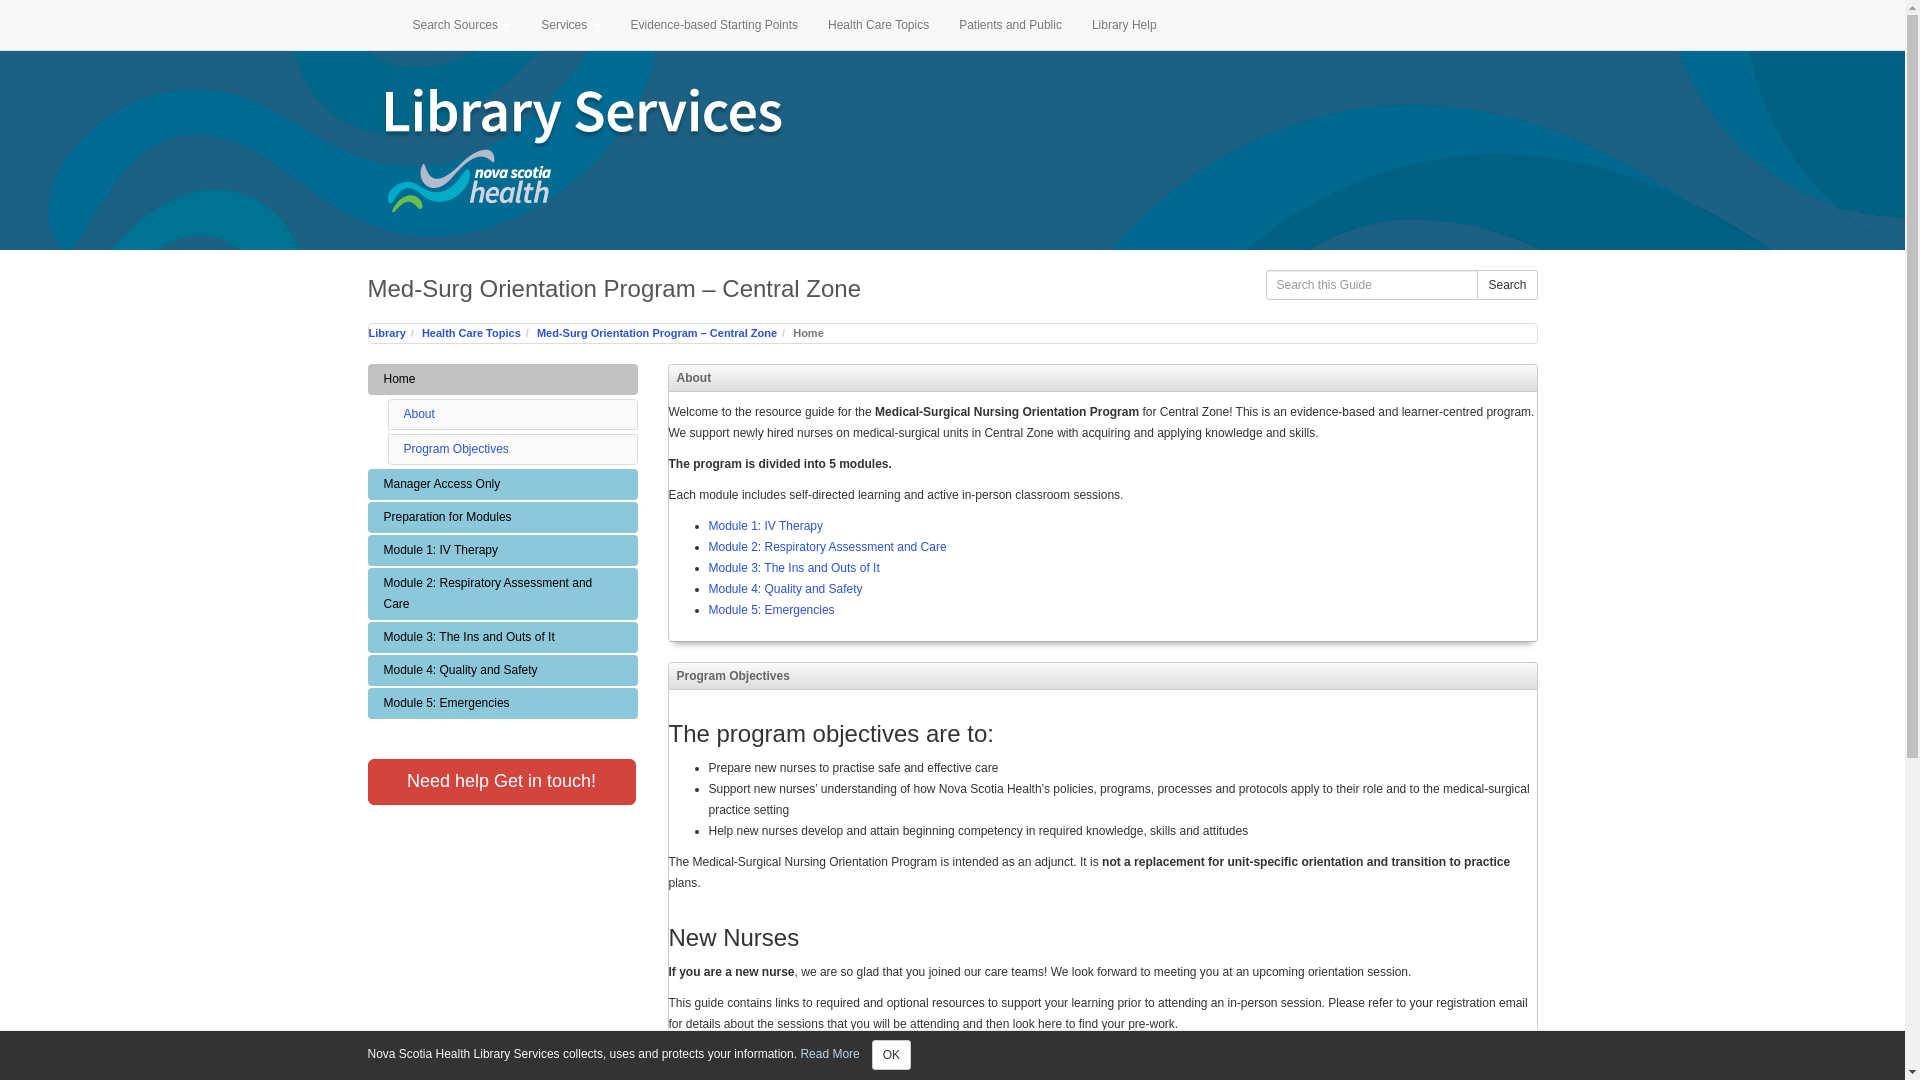  I want to click on Module 2: Respiratory Assessment and Care, so click(502, 594).